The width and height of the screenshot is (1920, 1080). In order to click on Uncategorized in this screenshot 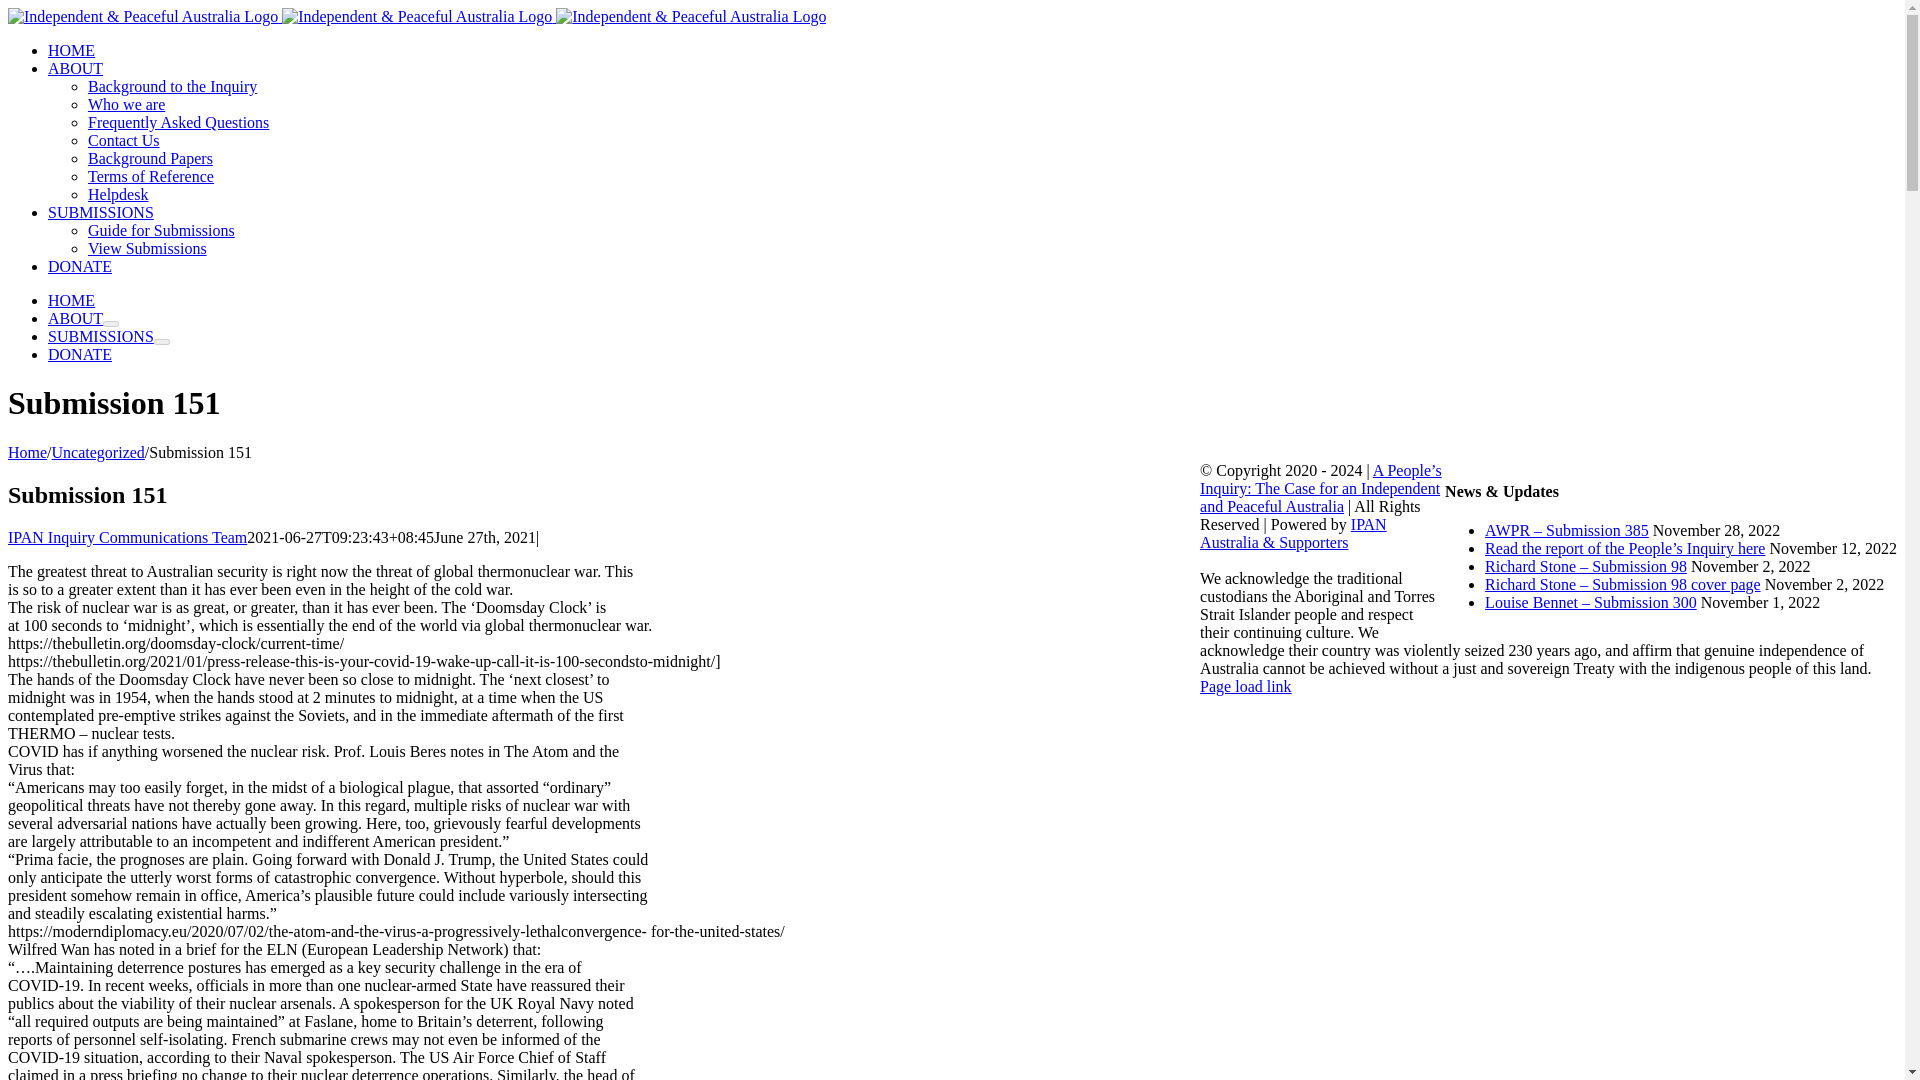, I will do `click(98, 452)`.